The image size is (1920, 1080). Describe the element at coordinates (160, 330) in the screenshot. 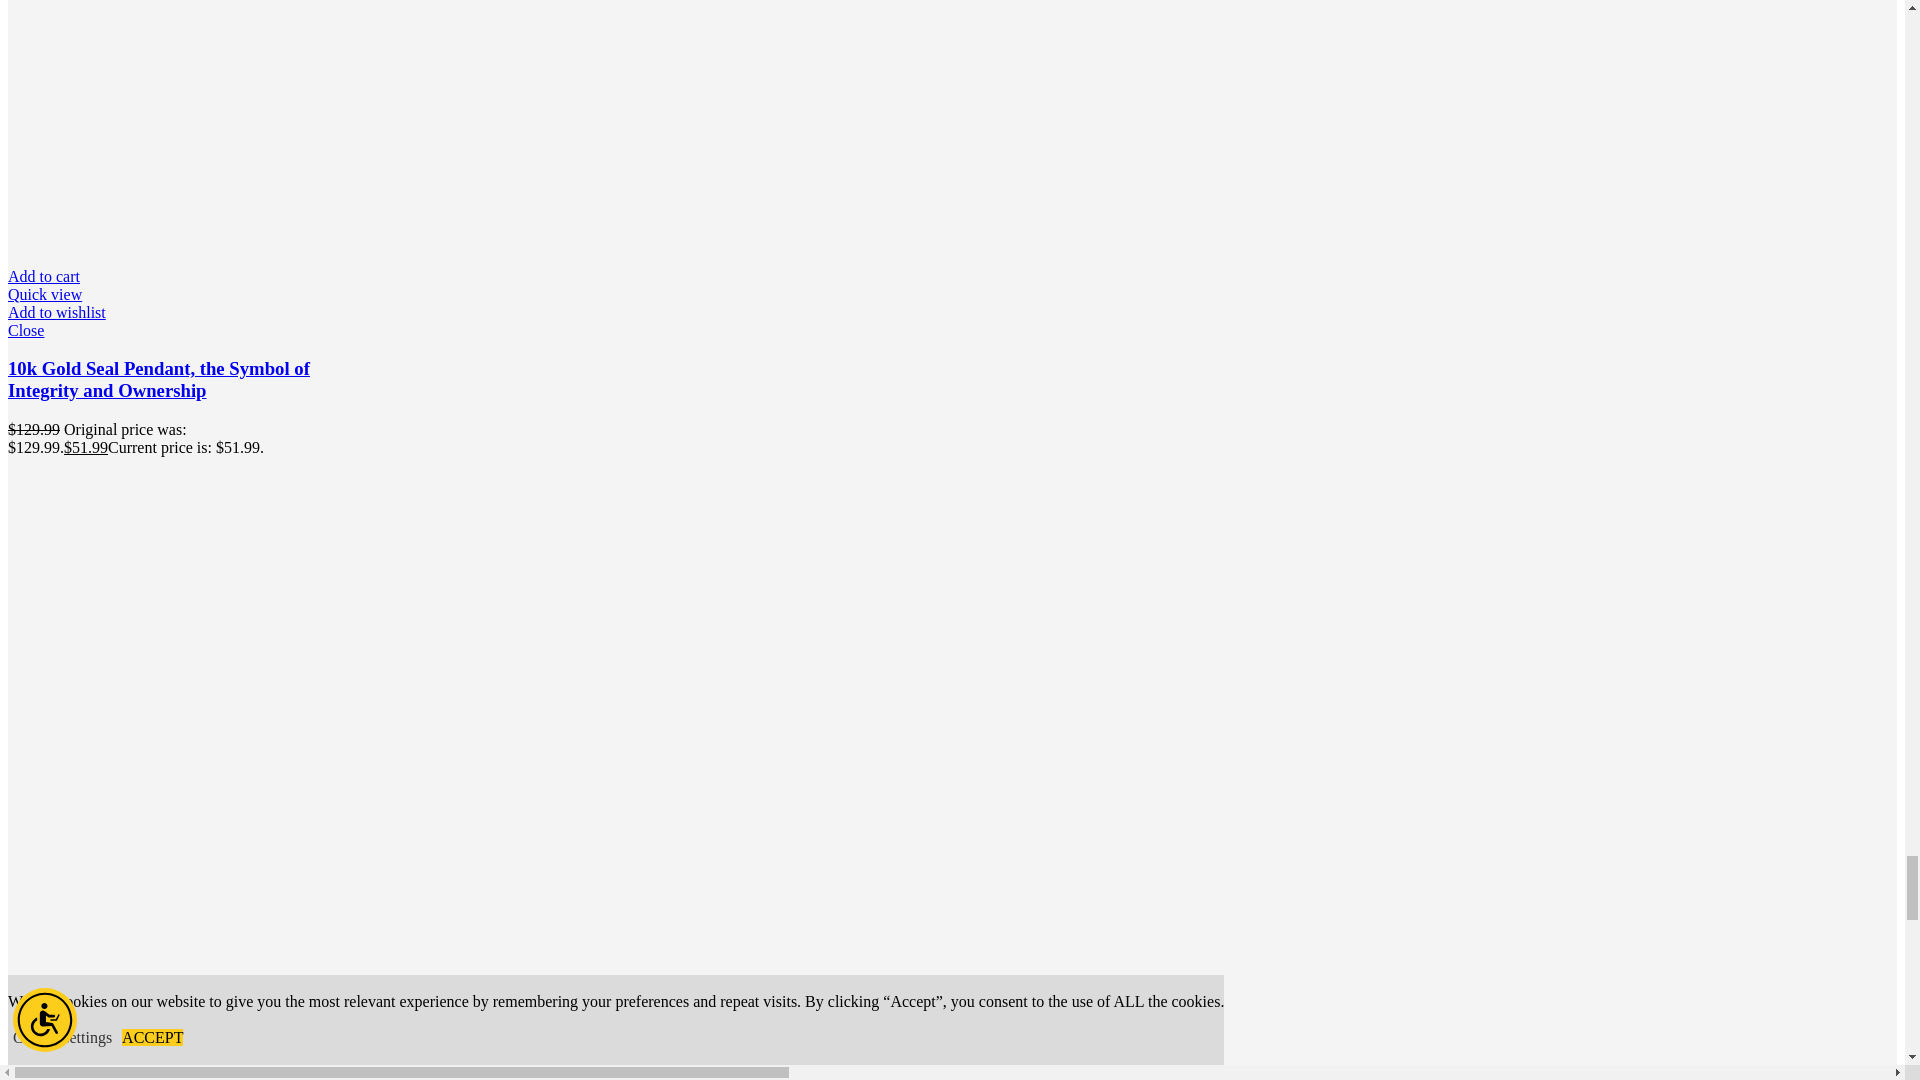

I see `Close` at that location.